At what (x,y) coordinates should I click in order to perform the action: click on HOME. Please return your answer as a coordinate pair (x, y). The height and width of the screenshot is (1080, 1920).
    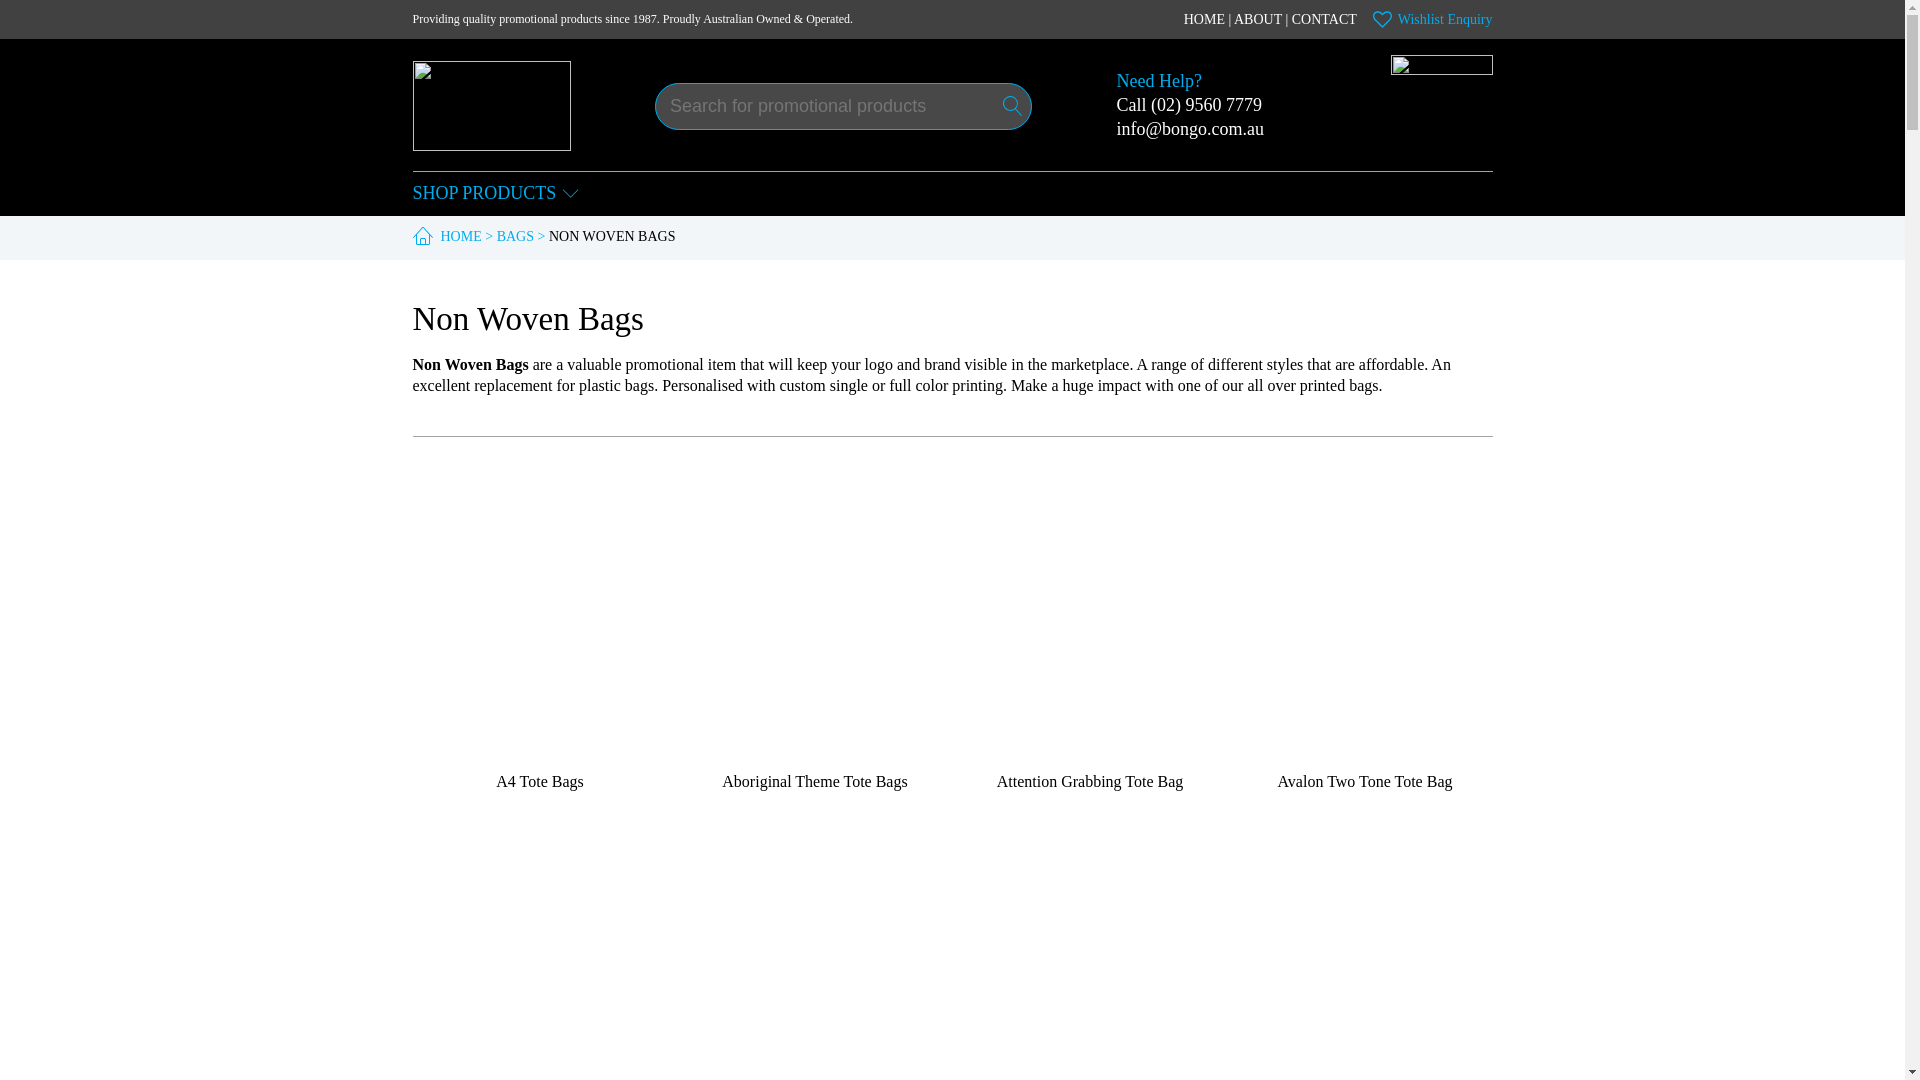
    Looking at the image, I should click on (1204, 19).